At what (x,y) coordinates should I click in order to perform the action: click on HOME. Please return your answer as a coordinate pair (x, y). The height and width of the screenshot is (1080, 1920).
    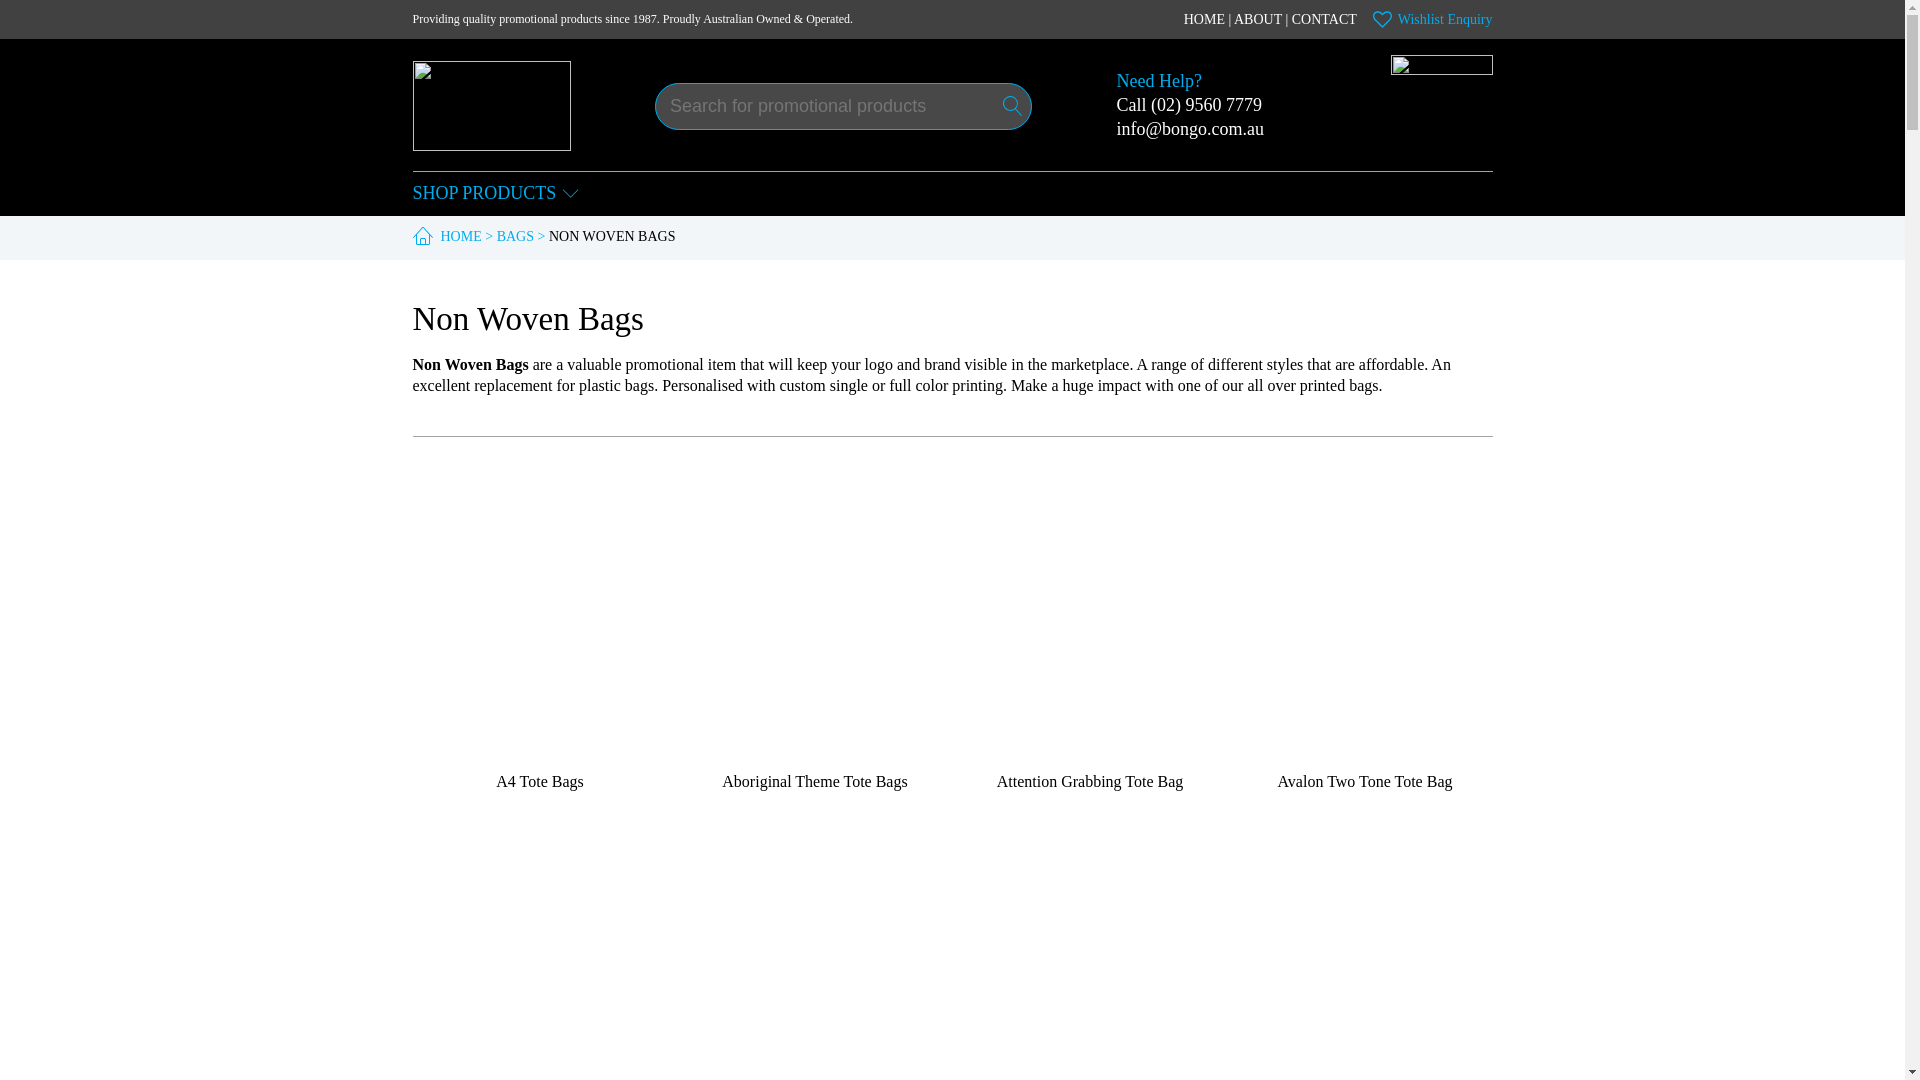
    Looking at the image, I should click on (1204, 19).